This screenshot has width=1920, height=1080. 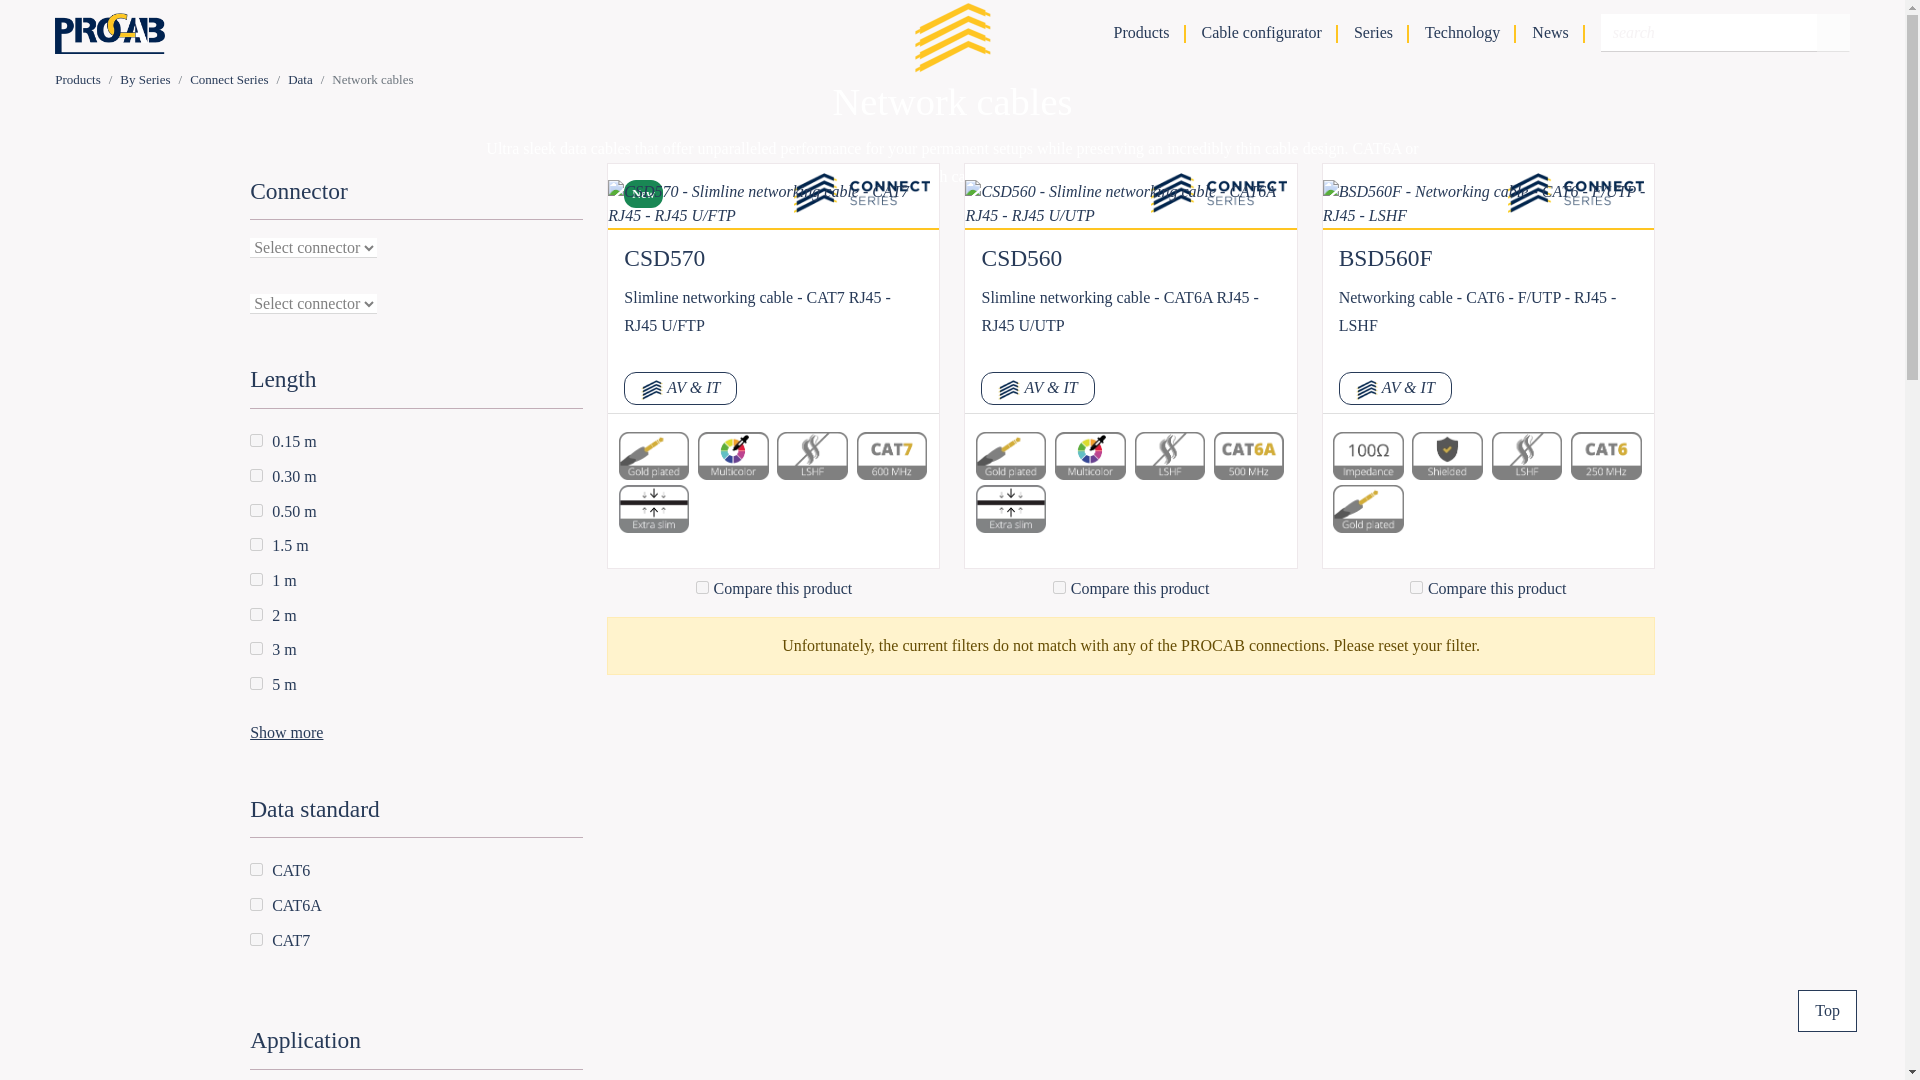 What do you see at coordinates (256, 474) in the screenshot?
I see `on` at bounding box center [256, 474].